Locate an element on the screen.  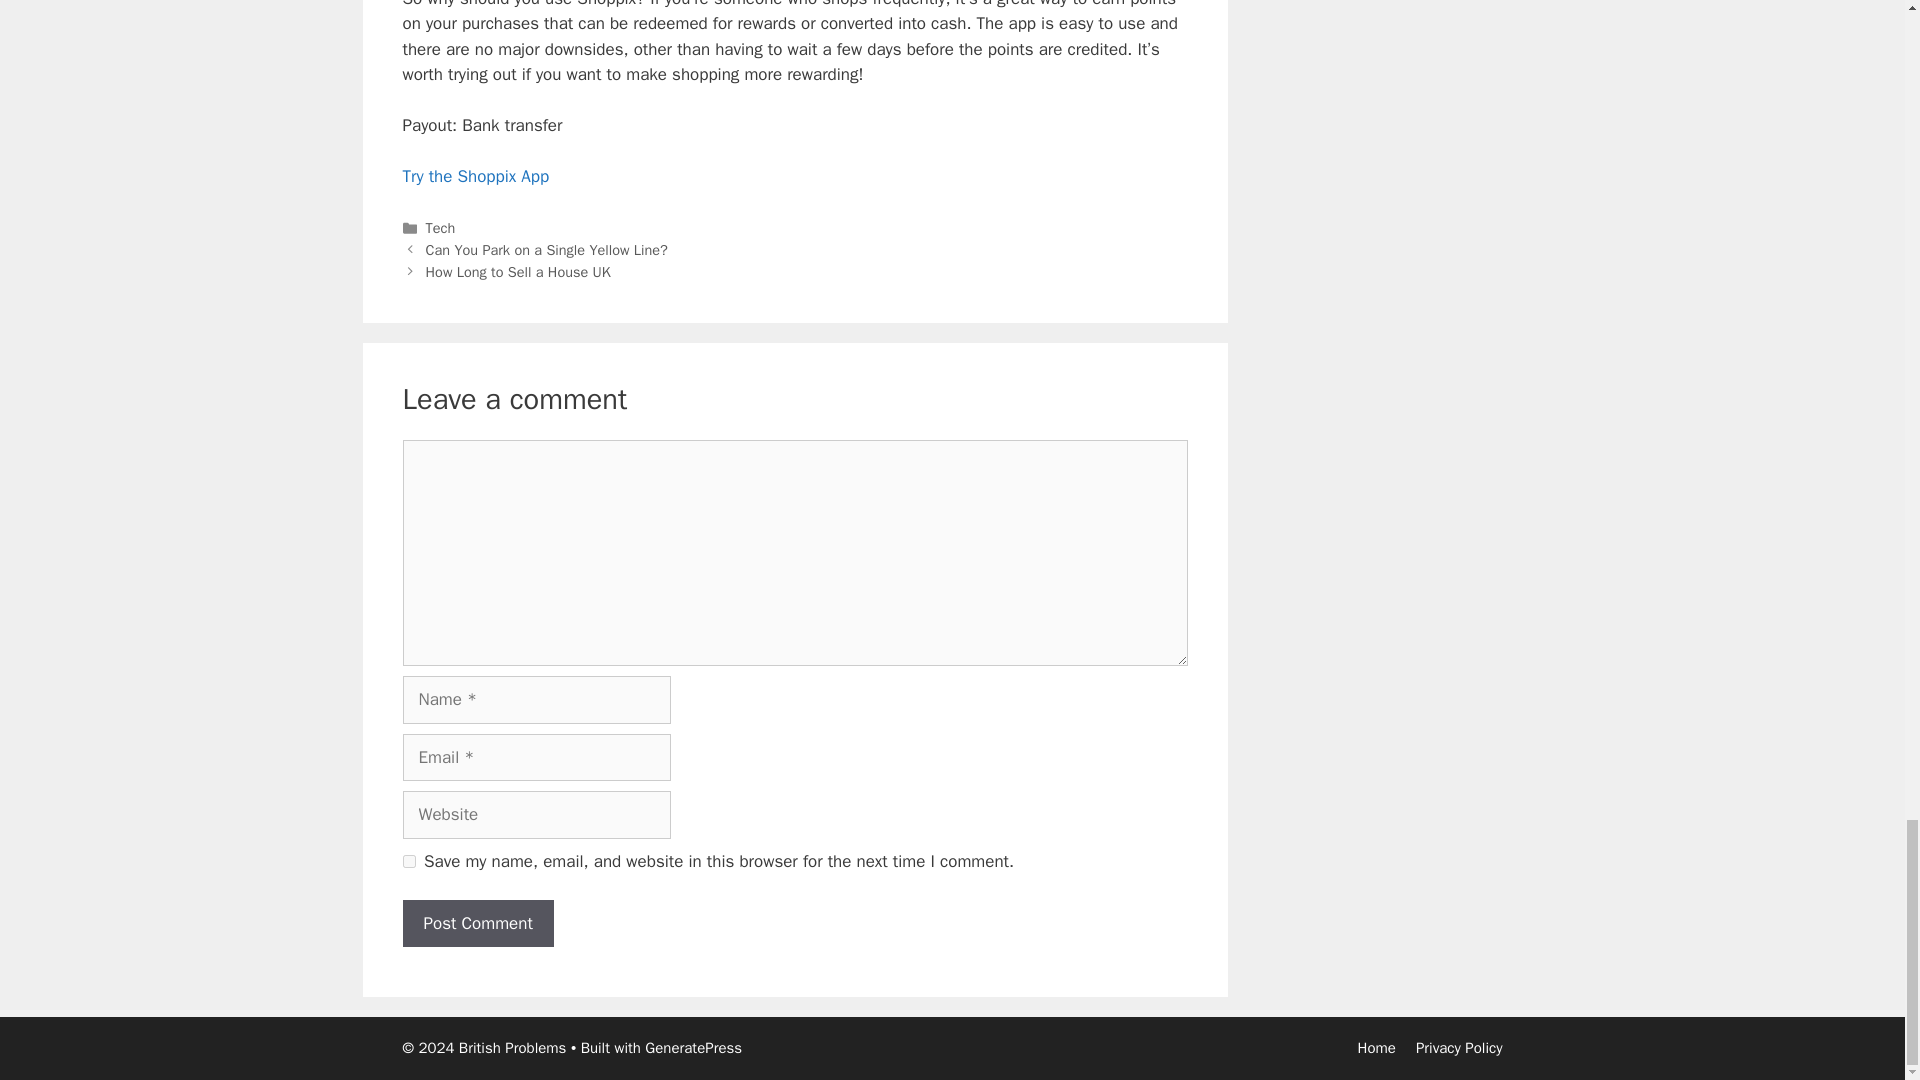
Try the Shoppix App is located at coordinates (475, 176).